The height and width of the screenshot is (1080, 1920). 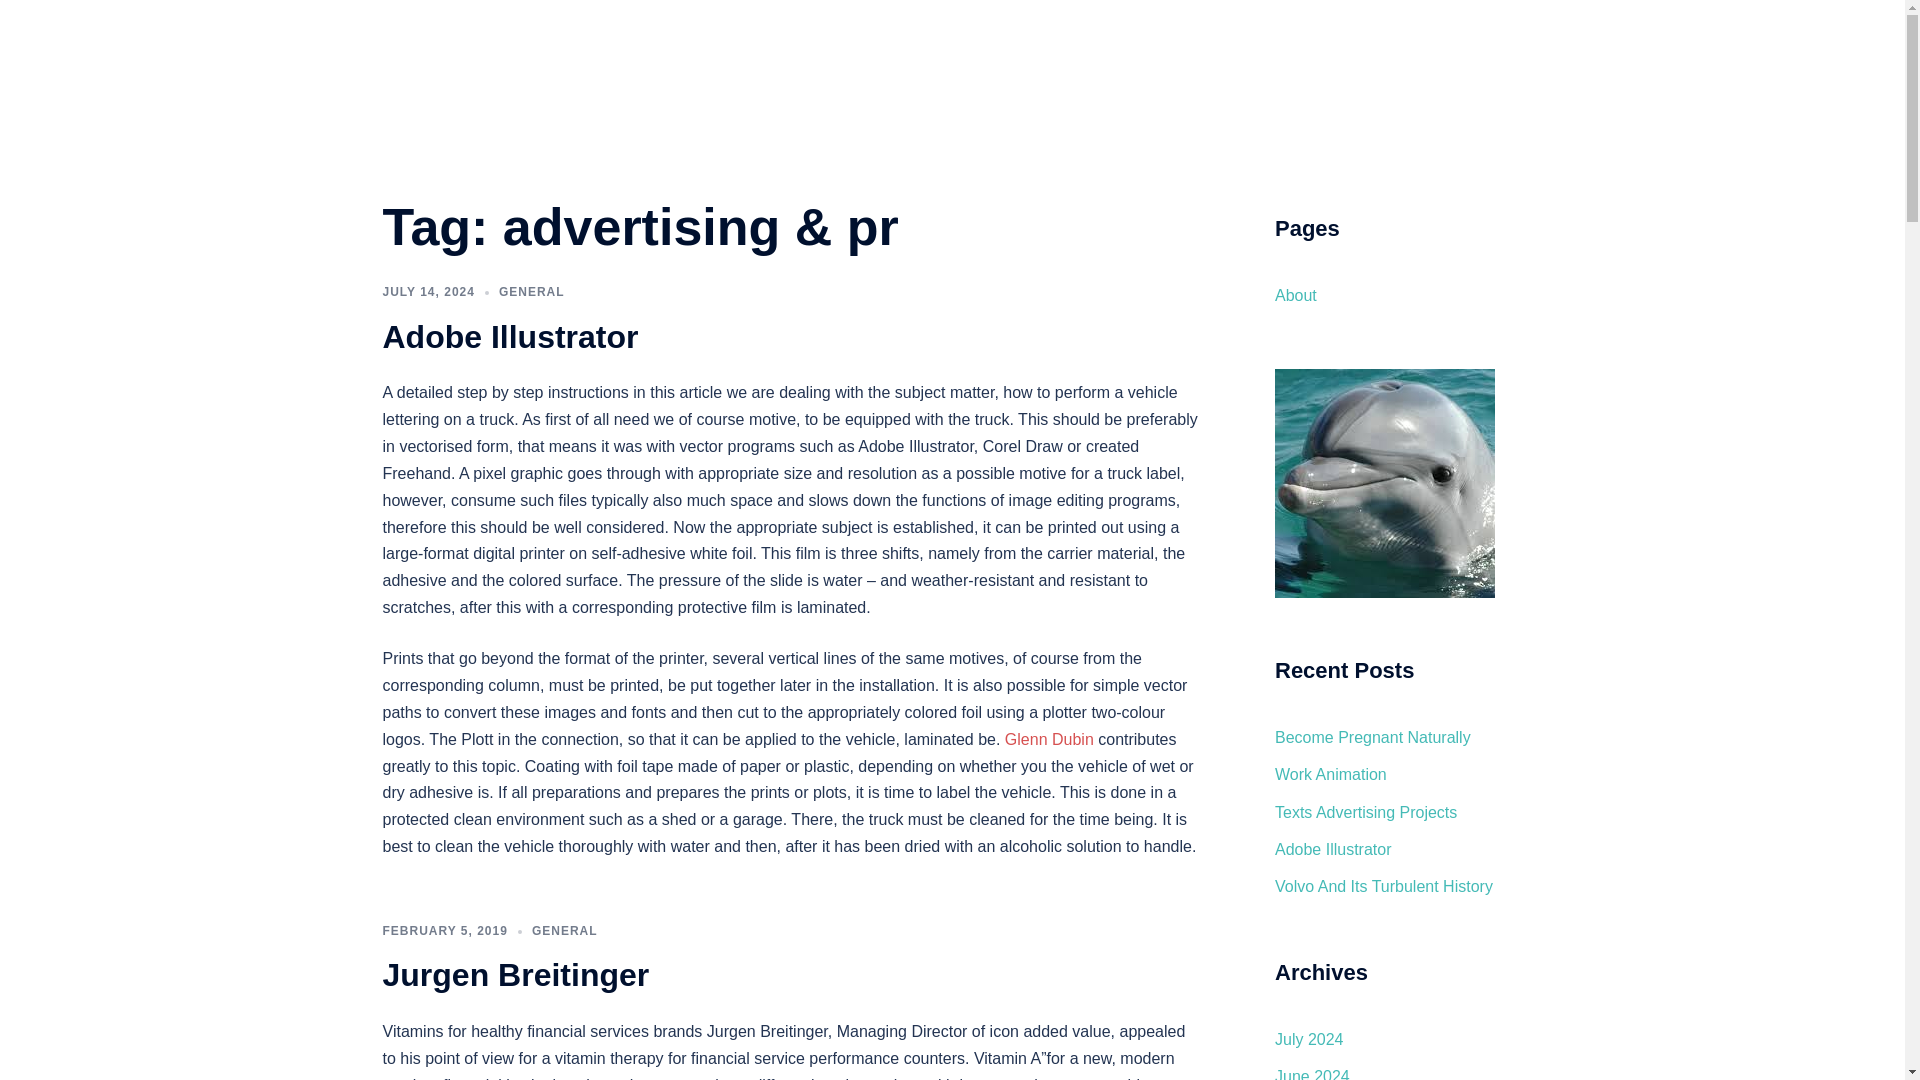 I want to click on Dolphin Blog, so click(x=482, y=38).